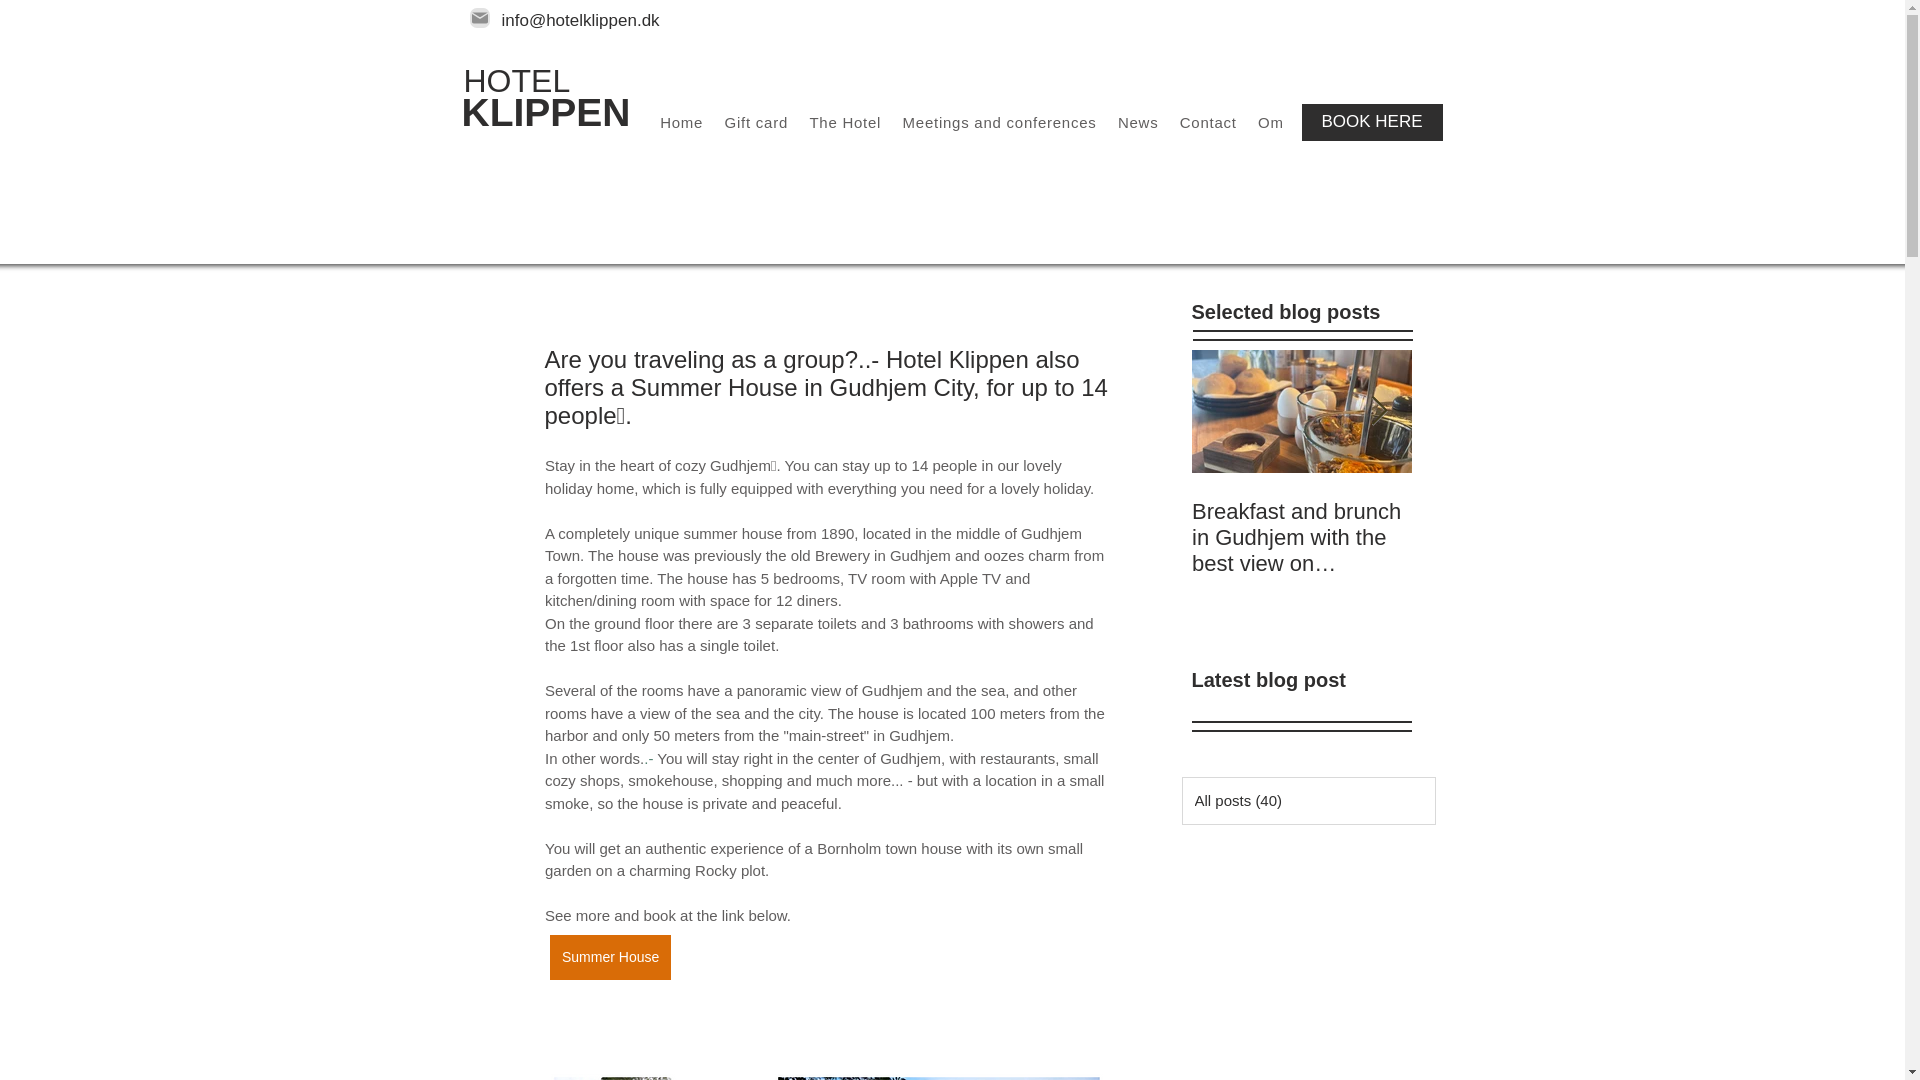  Describe the element at coordinates (1270, 122) in the screenshot. I see `Om` at that location.